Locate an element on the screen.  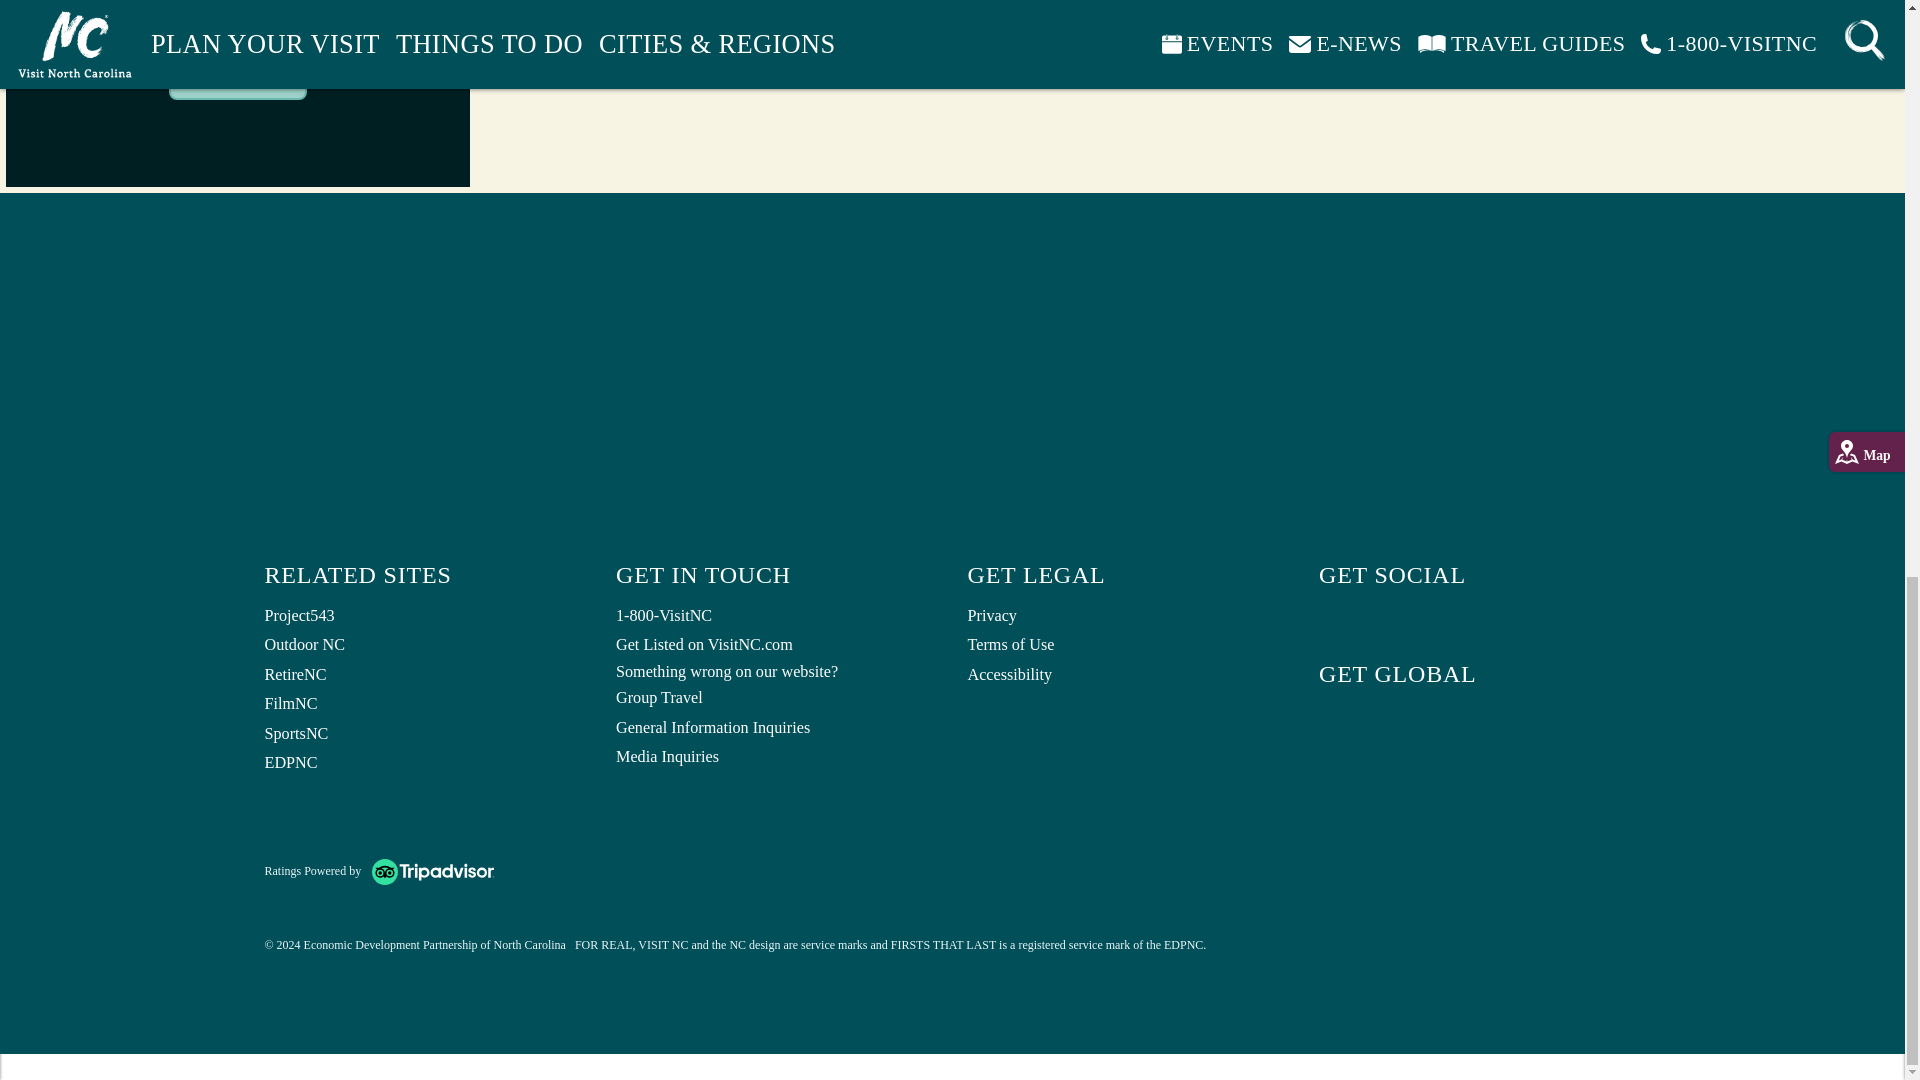
General Information Inquiries is located at coordinates (777, 728).